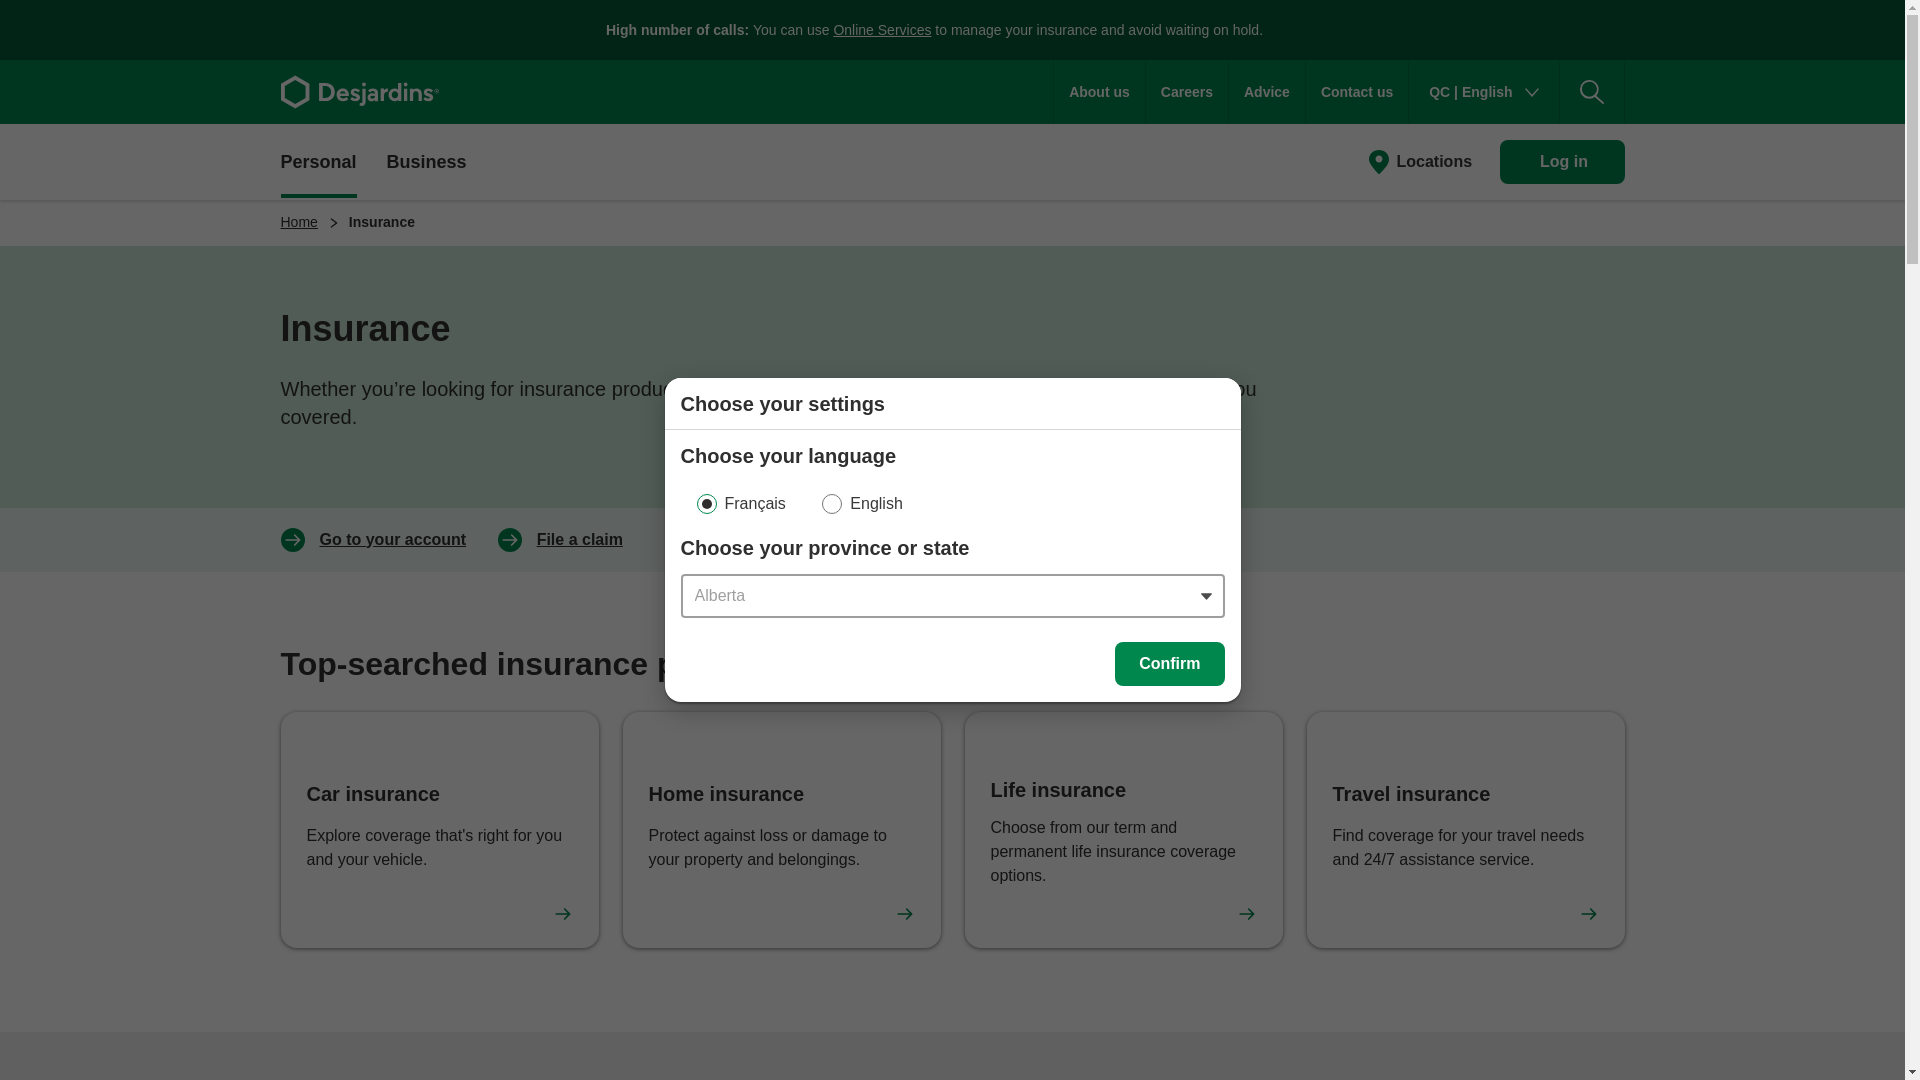  Describe the element at coordinates (882, 29) in the screenshot. I see `Online Services` at that location.